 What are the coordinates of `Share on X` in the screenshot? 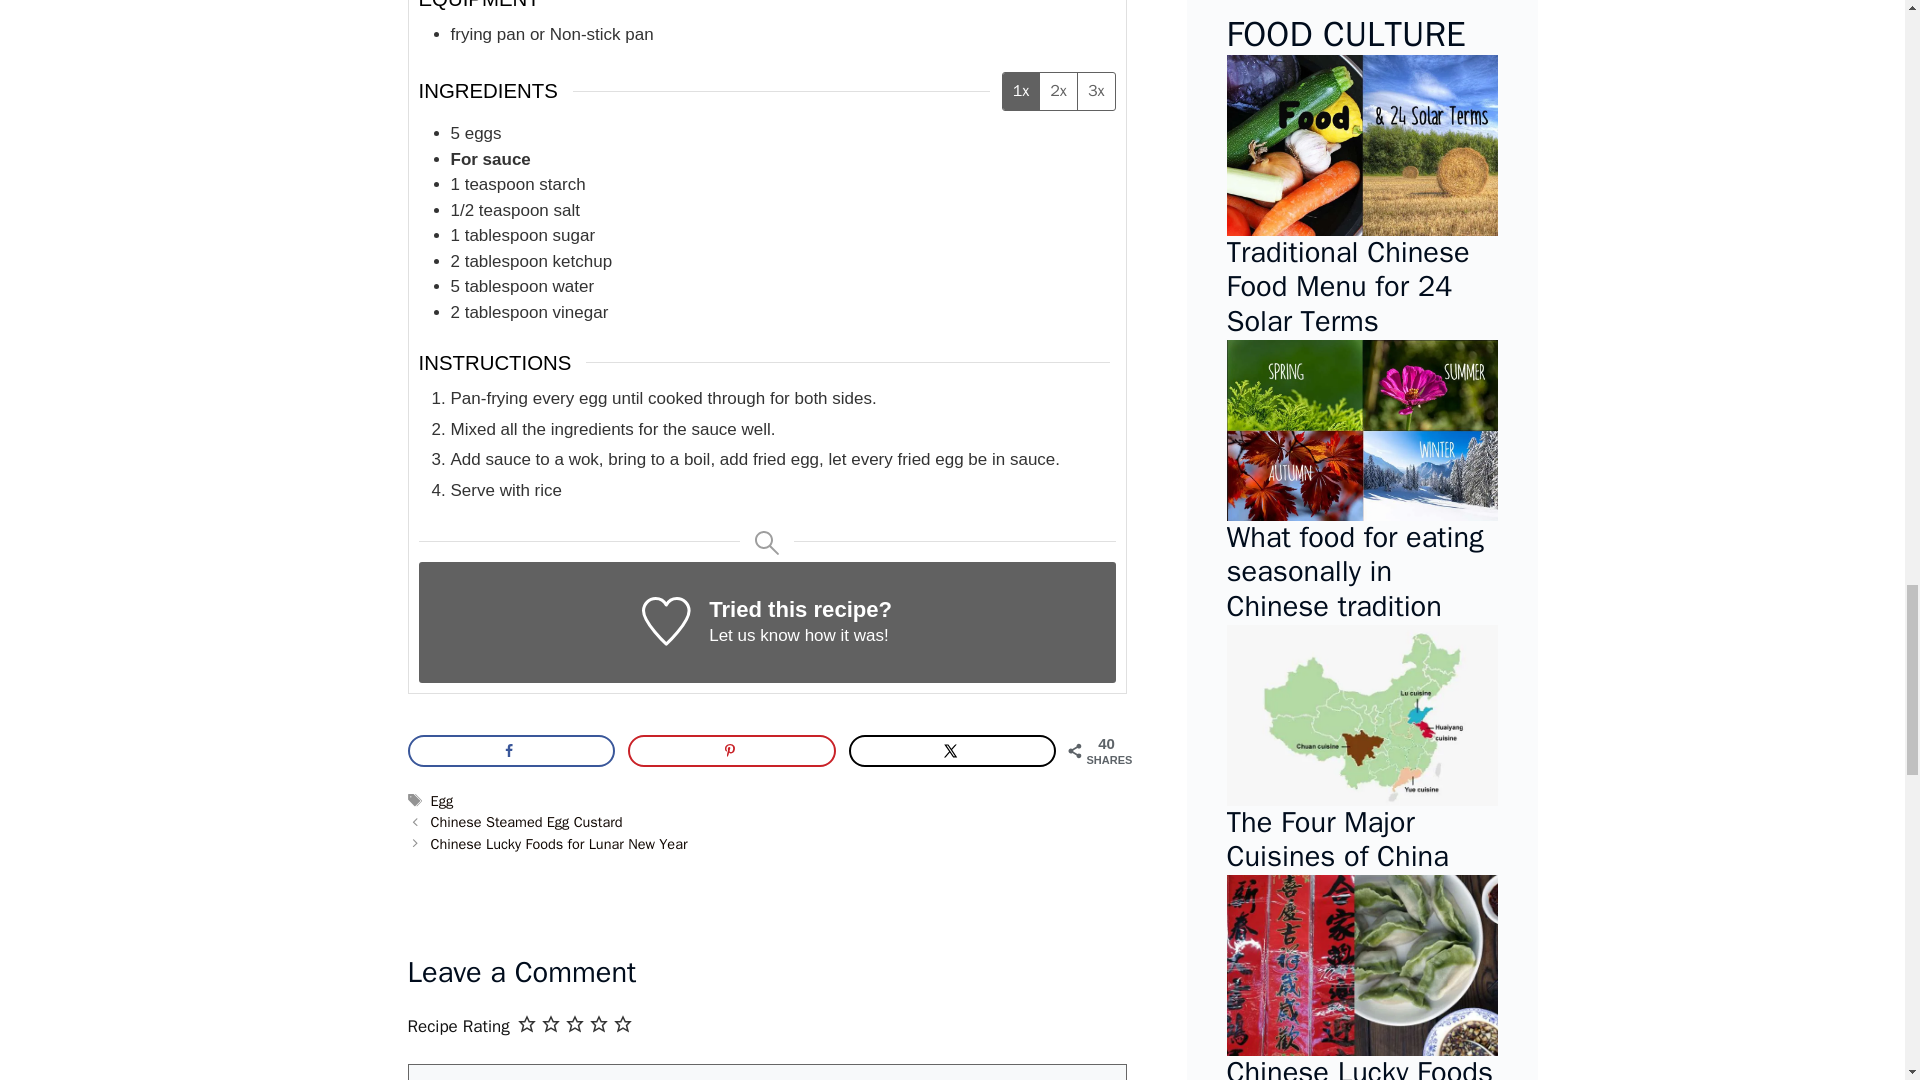 It's located at (952, 750).